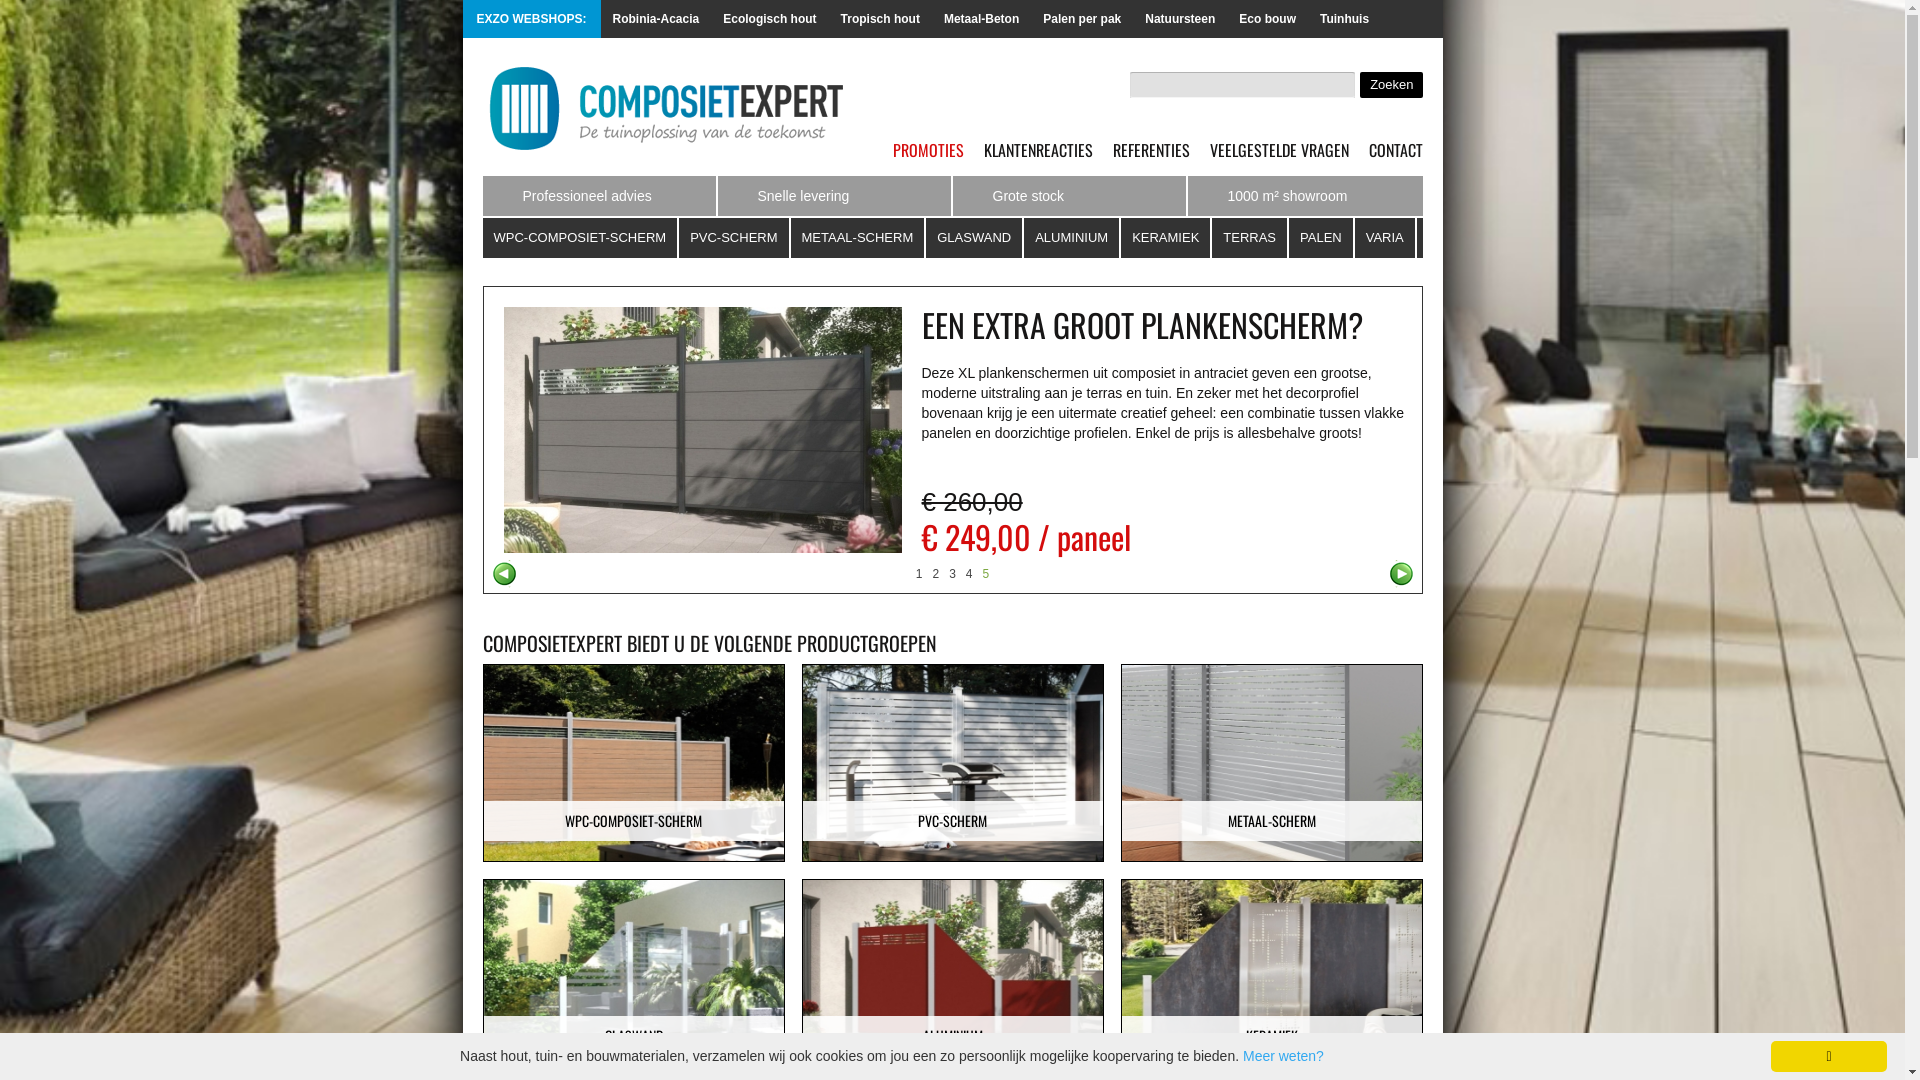 This screenshot has width=1920, height=1080. What do you see at coordinates (1322, 238) in the screenshot?
I see `PALEN` at bounding box center [1322, 238].